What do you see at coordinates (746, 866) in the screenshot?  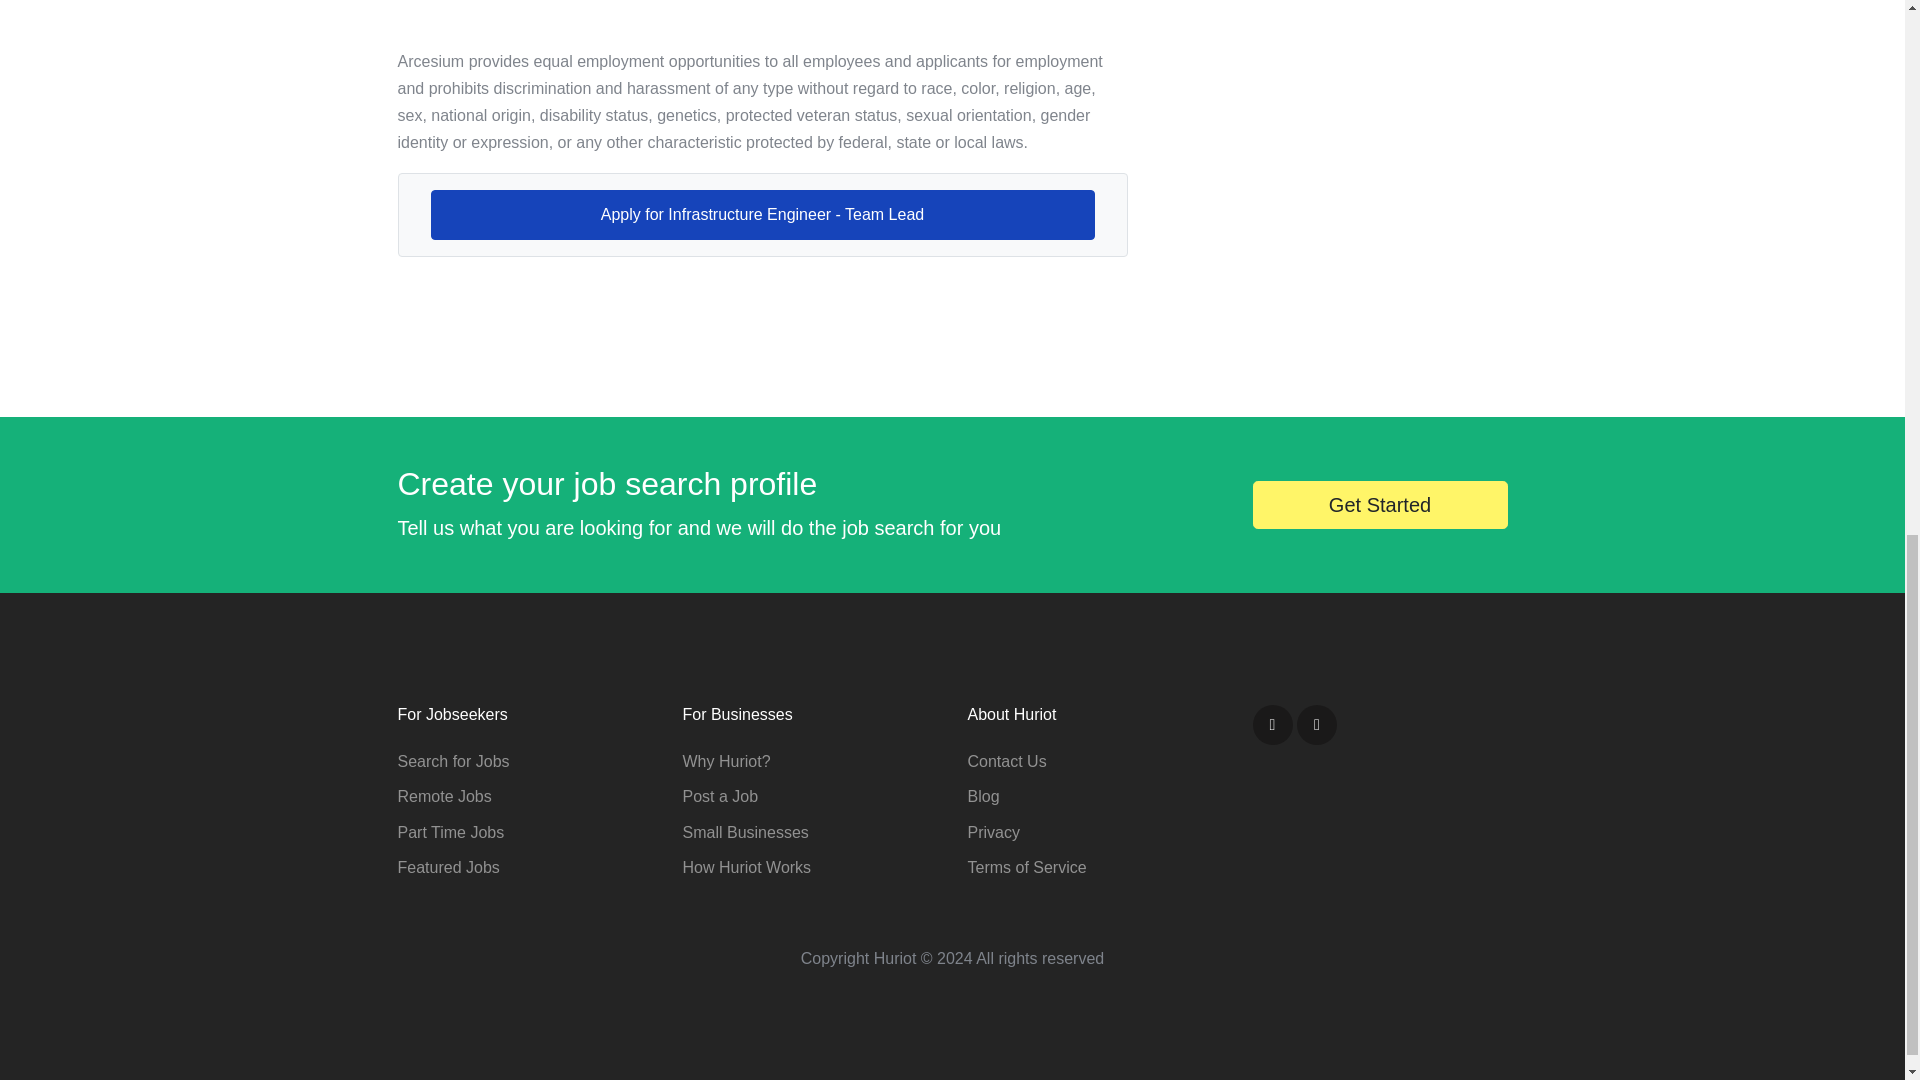 I see `How Huriot Works` at bounding box center [746, 866].